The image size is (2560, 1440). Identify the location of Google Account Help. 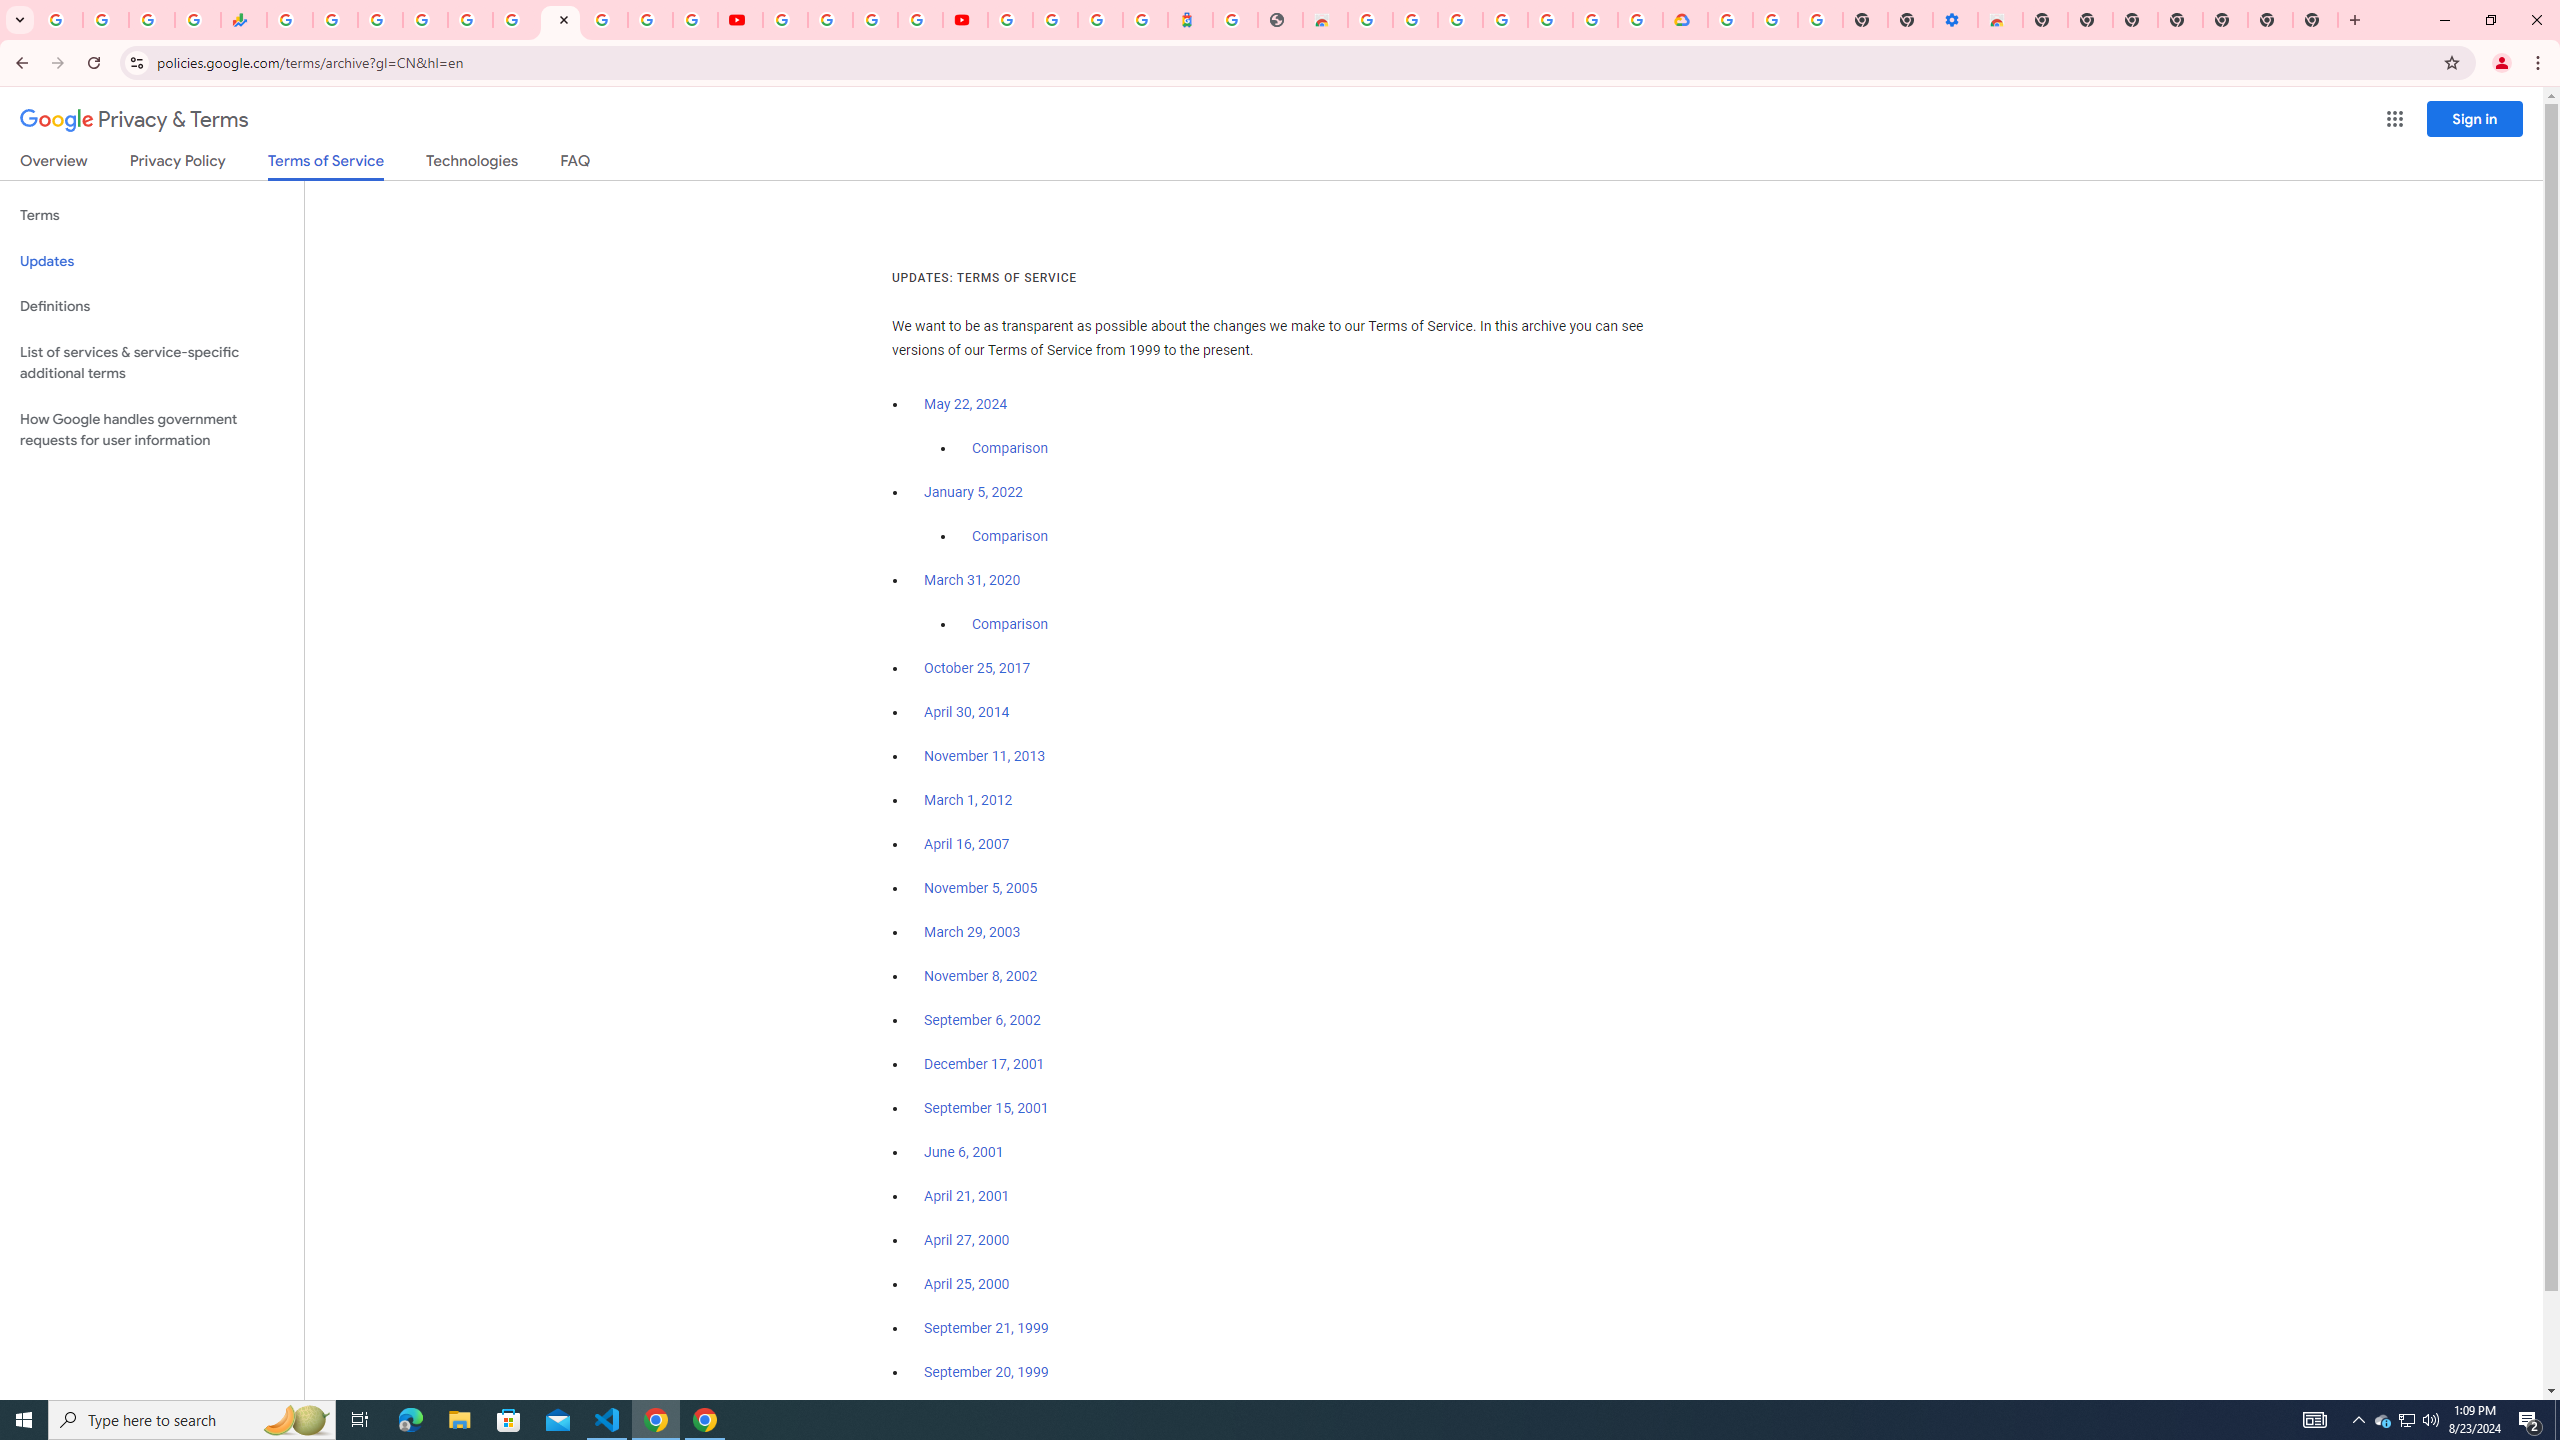
(1775, 20).